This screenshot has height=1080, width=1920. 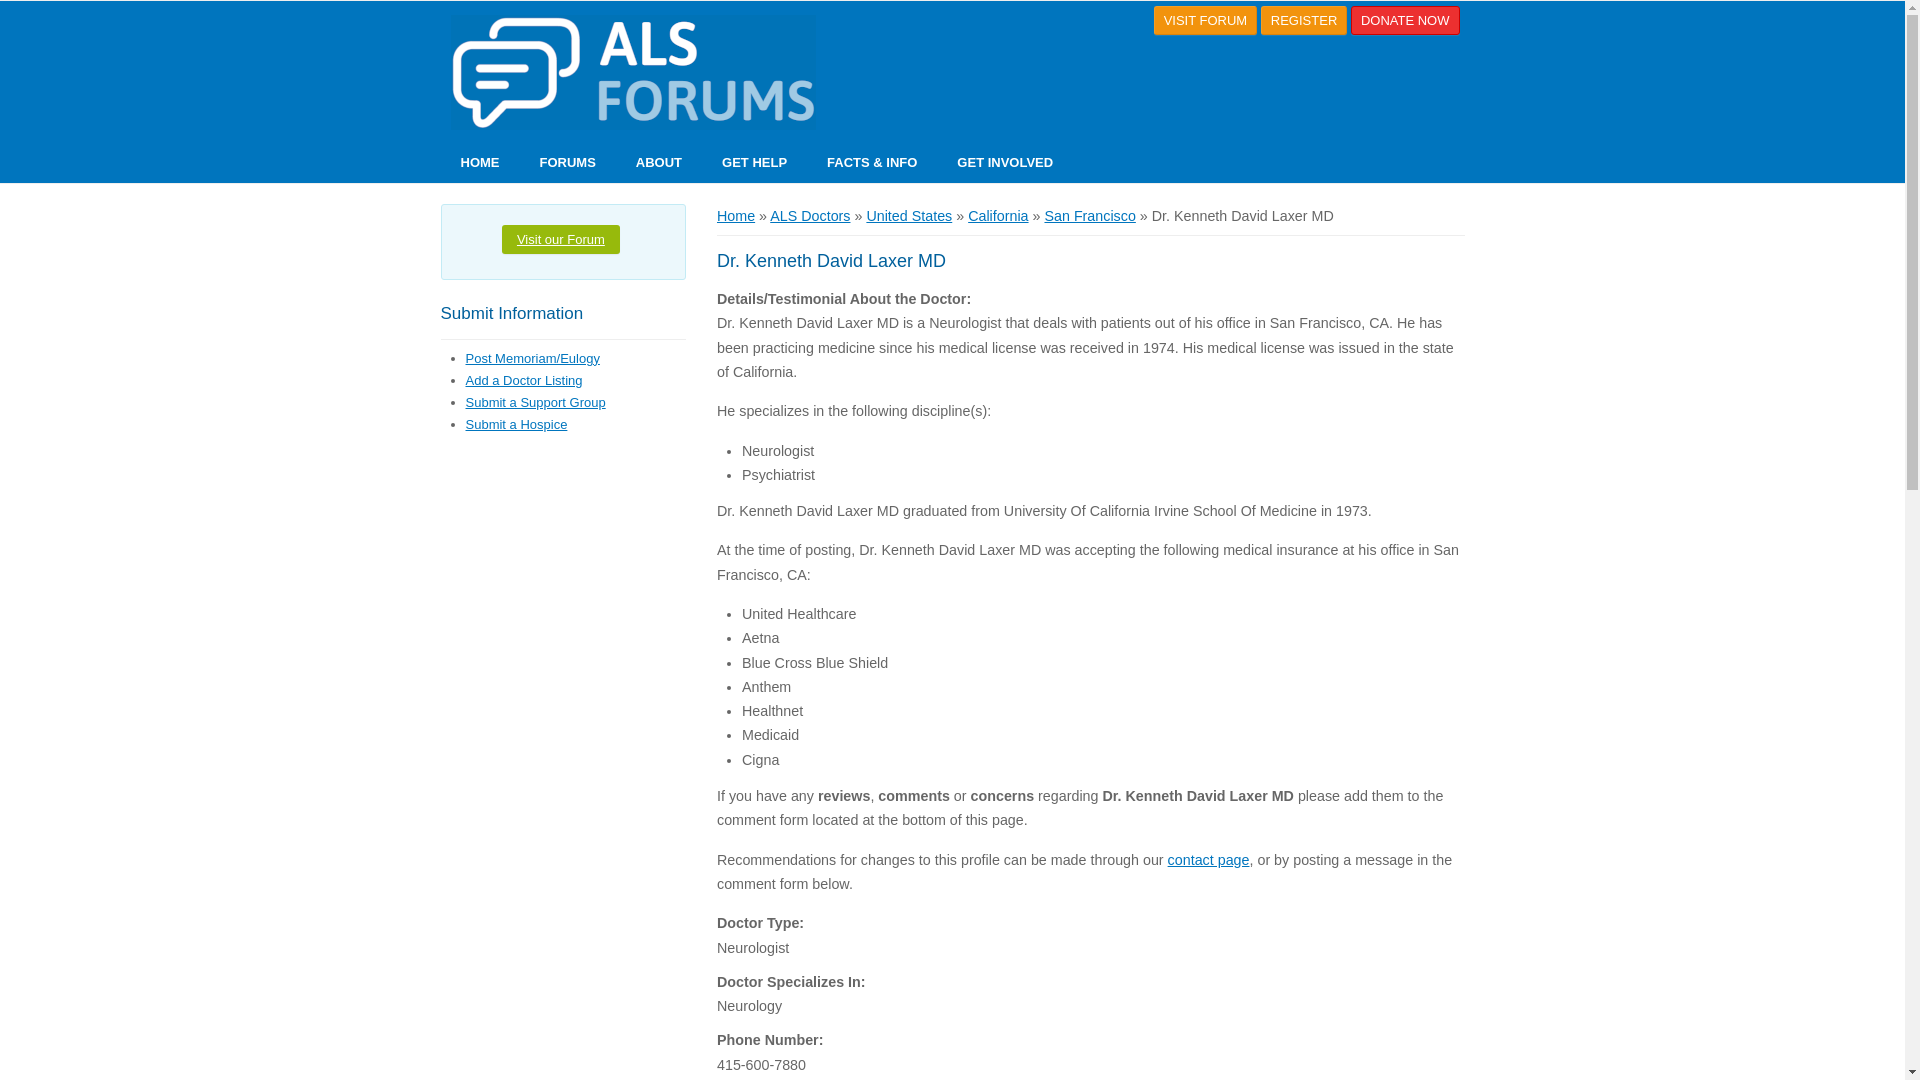 I want to click on ABOUT, so click(x=659, y=162).